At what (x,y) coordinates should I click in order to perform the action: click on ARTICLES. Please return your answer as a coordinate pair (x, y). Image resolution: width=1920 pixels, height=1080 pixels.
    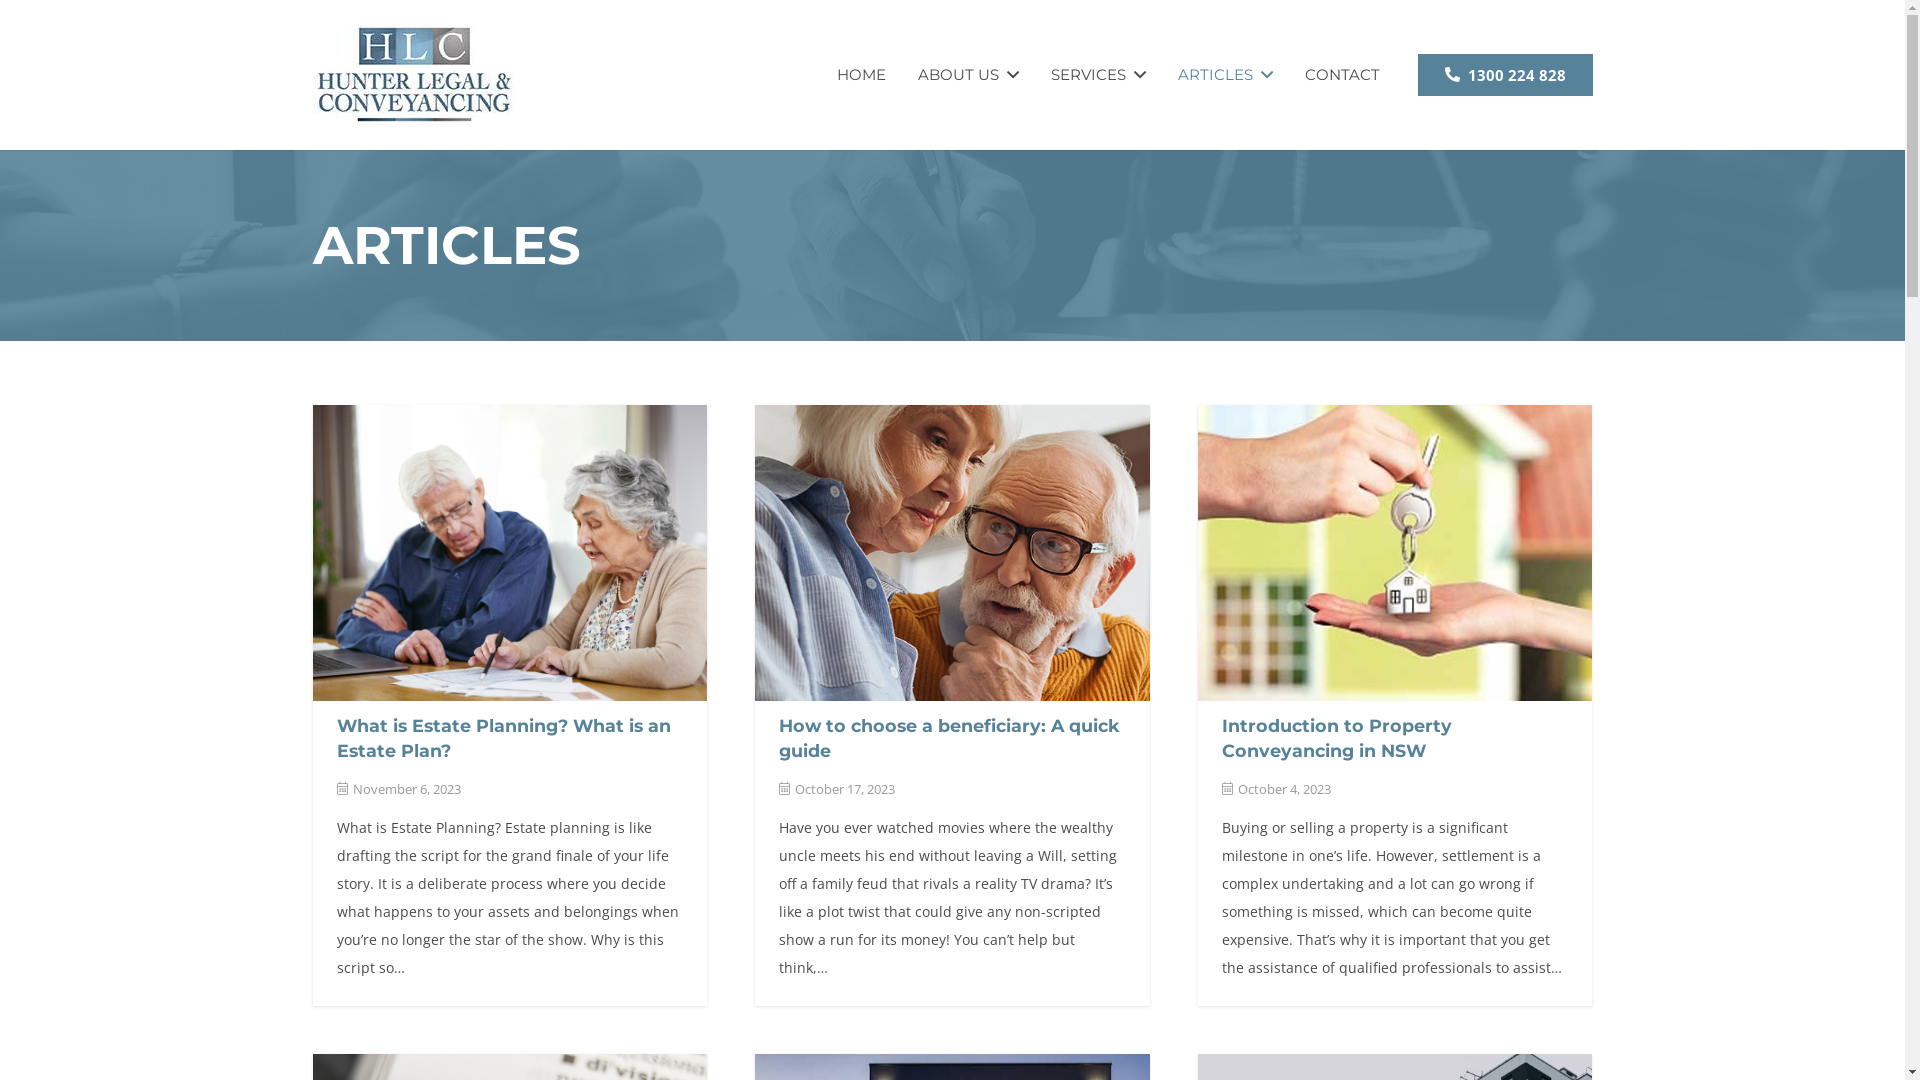
    Looking at the image, I should click on (1226, 75).